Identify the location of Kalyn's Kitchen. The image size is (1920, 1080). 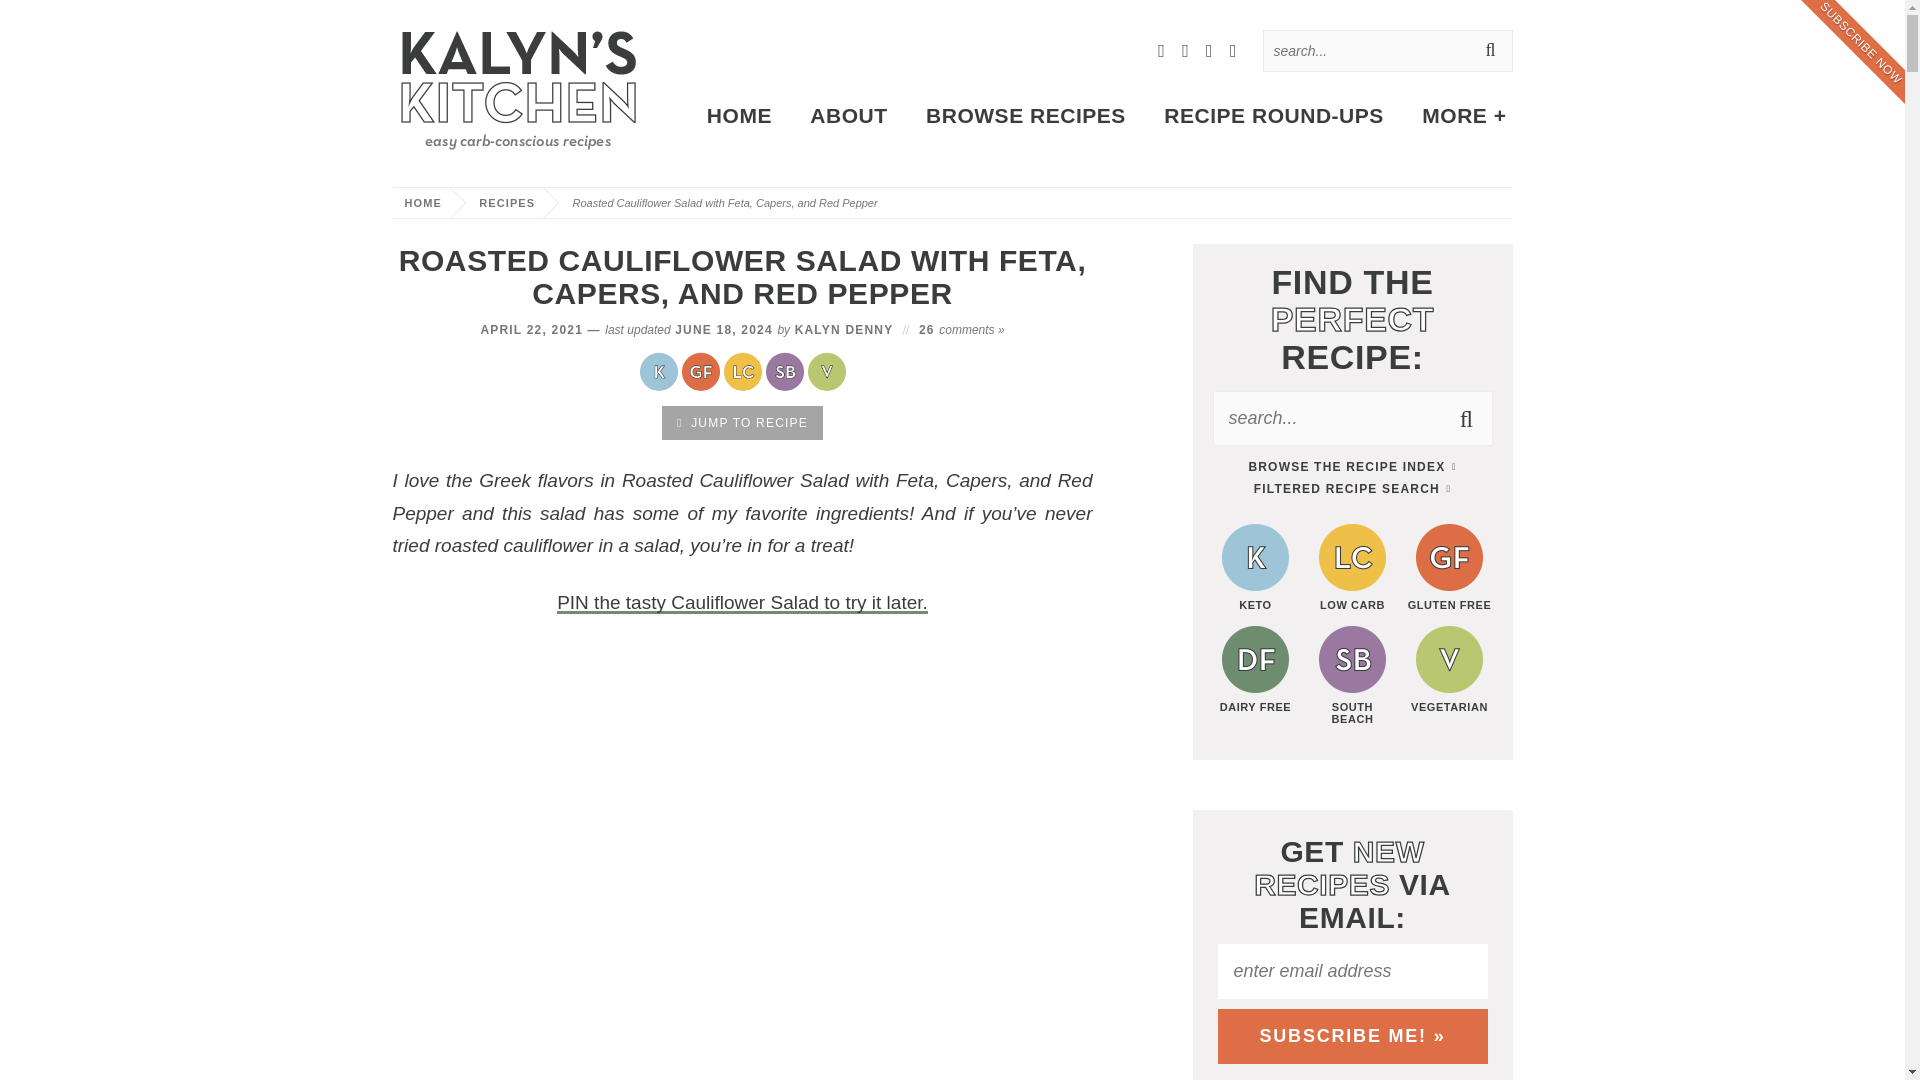
(516, 86).